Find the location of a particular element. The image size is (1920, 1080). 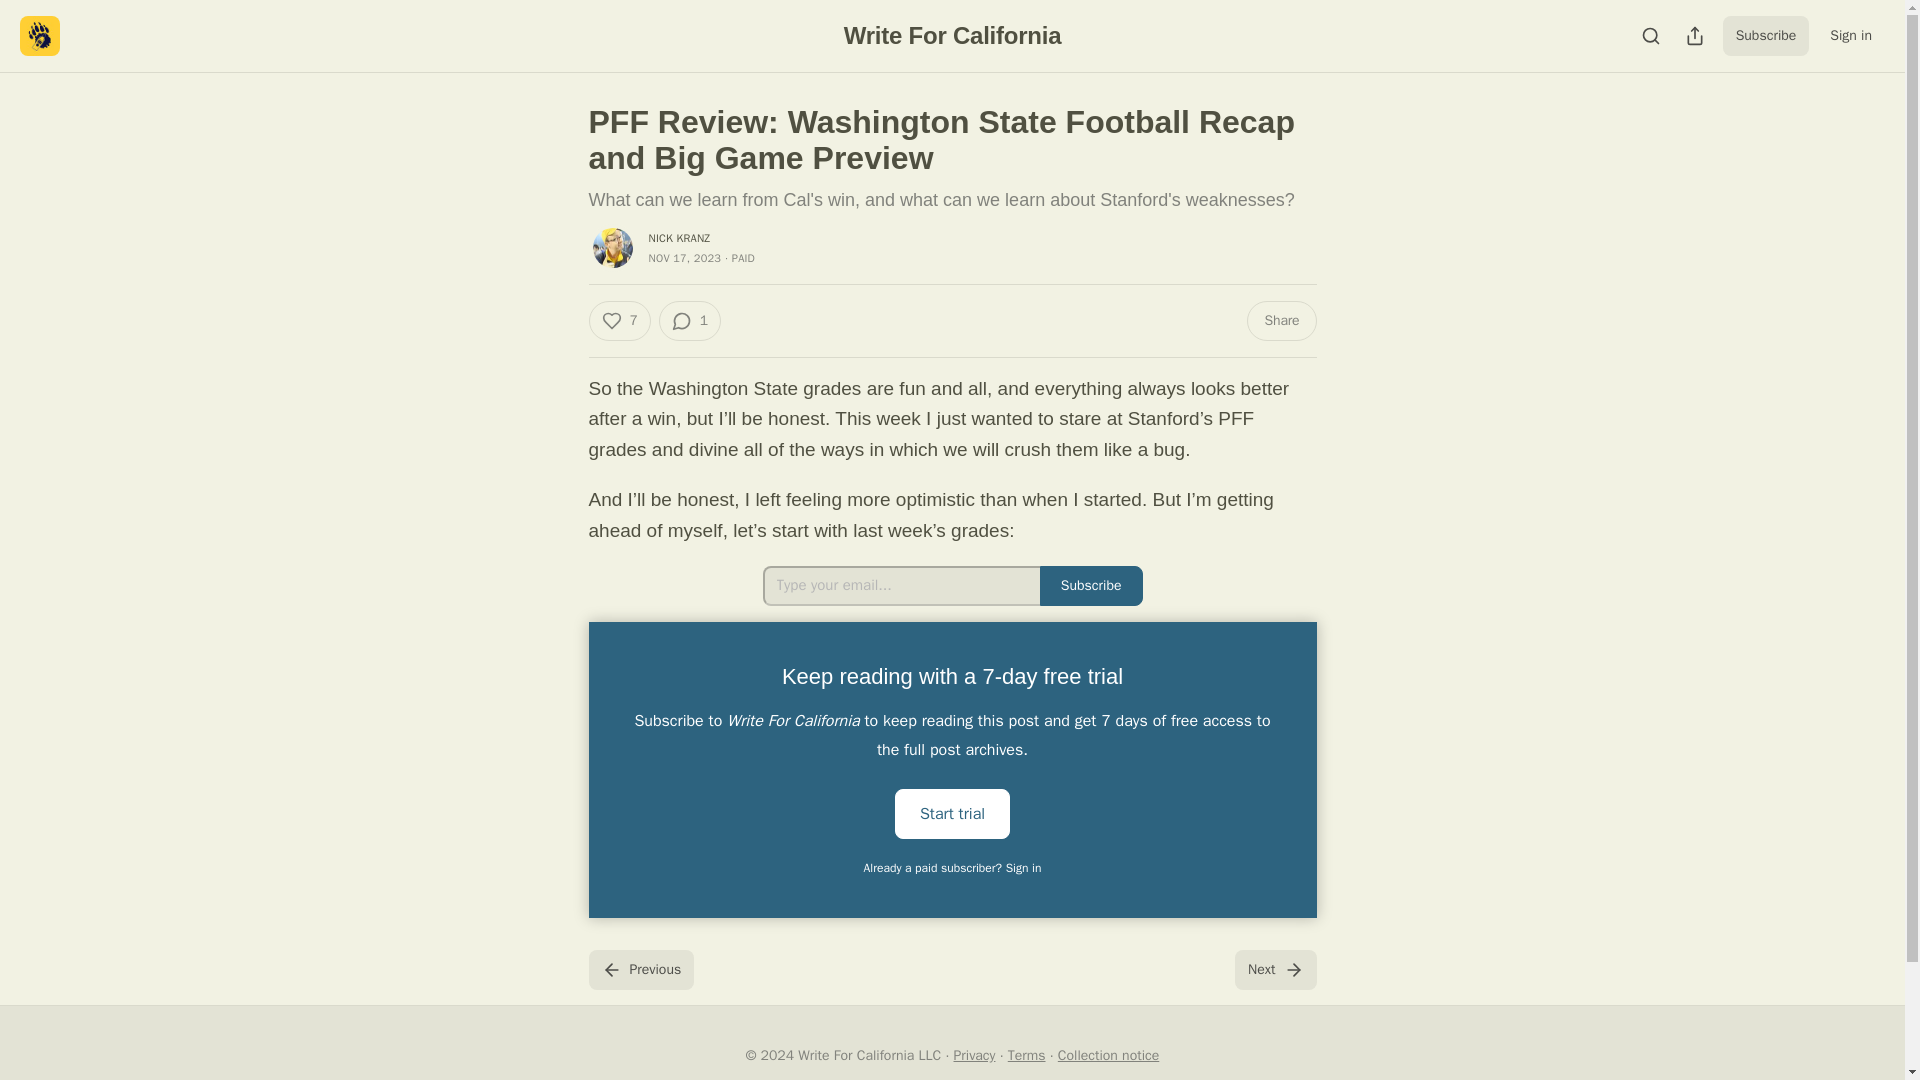

Terms is located at coordinates (1027, 1054).